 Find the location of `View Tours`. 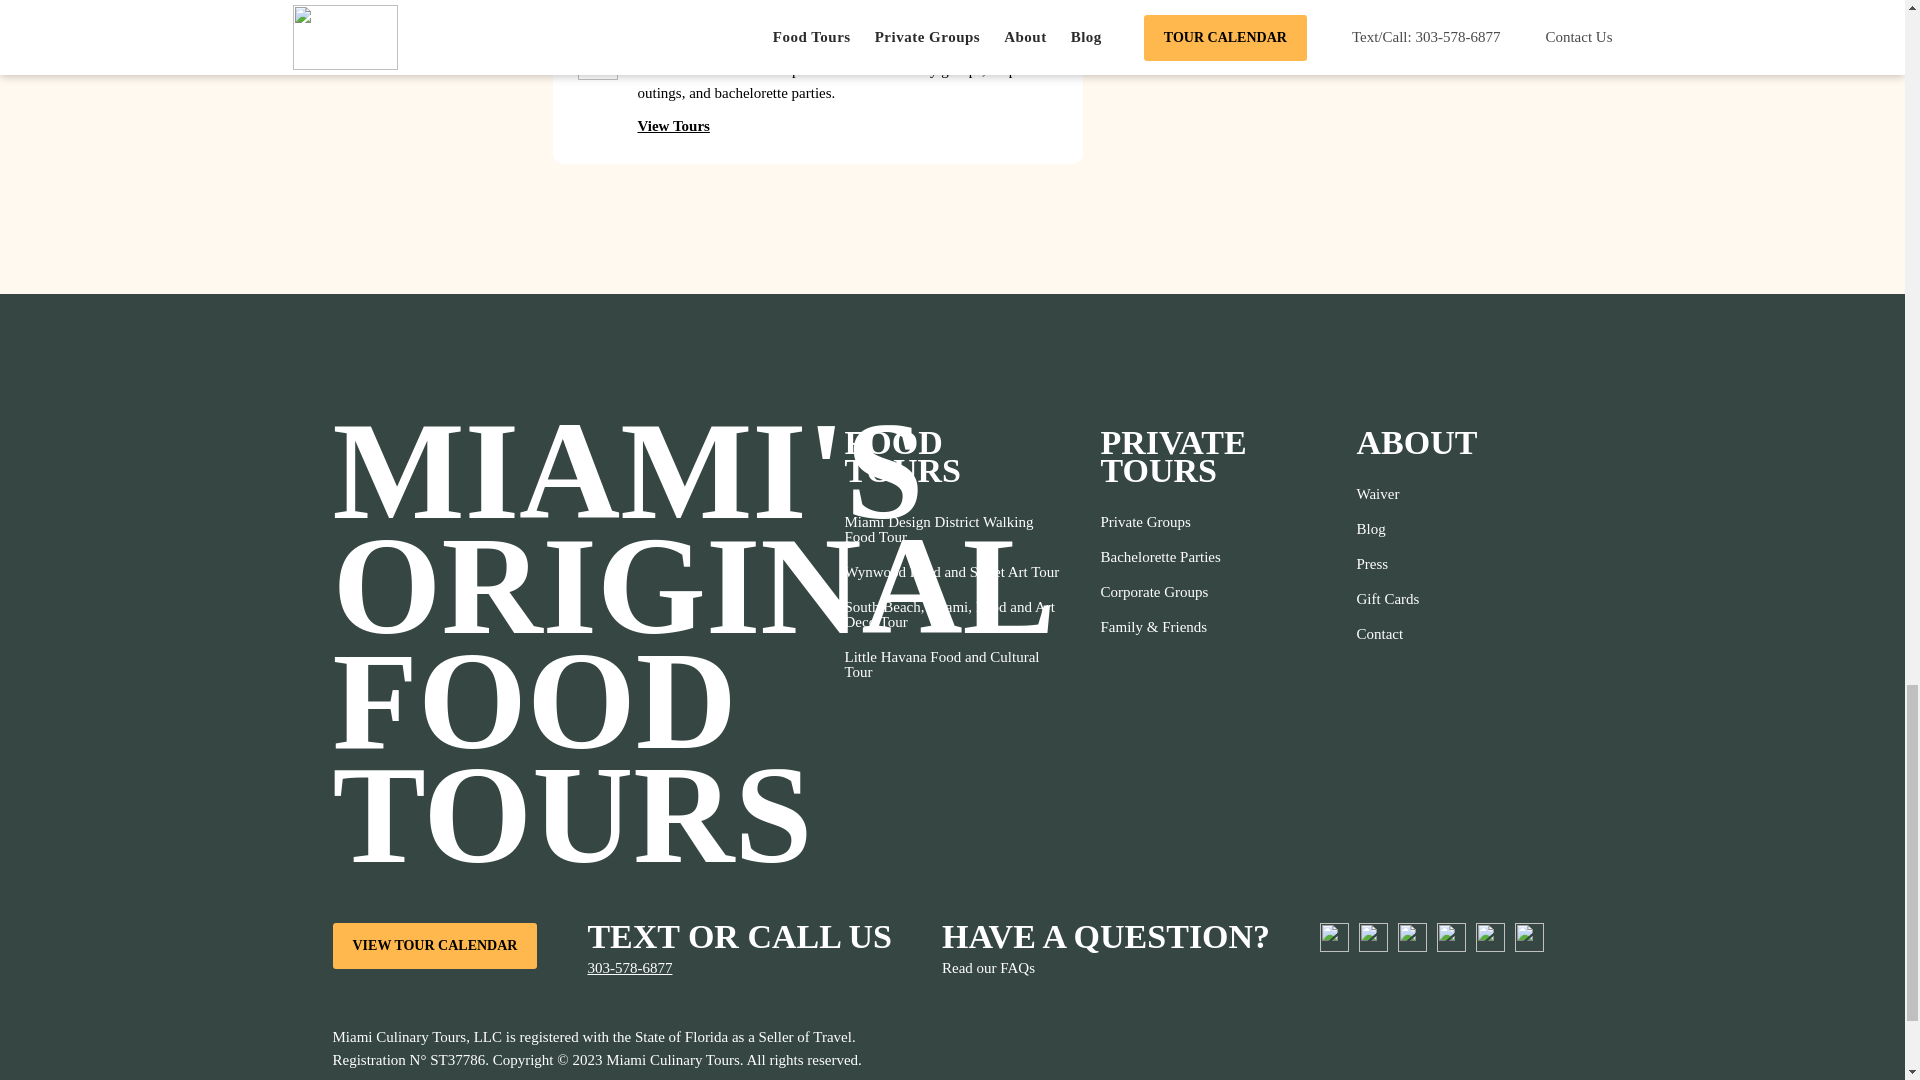

View Tours is located at coordinates (683, 126).